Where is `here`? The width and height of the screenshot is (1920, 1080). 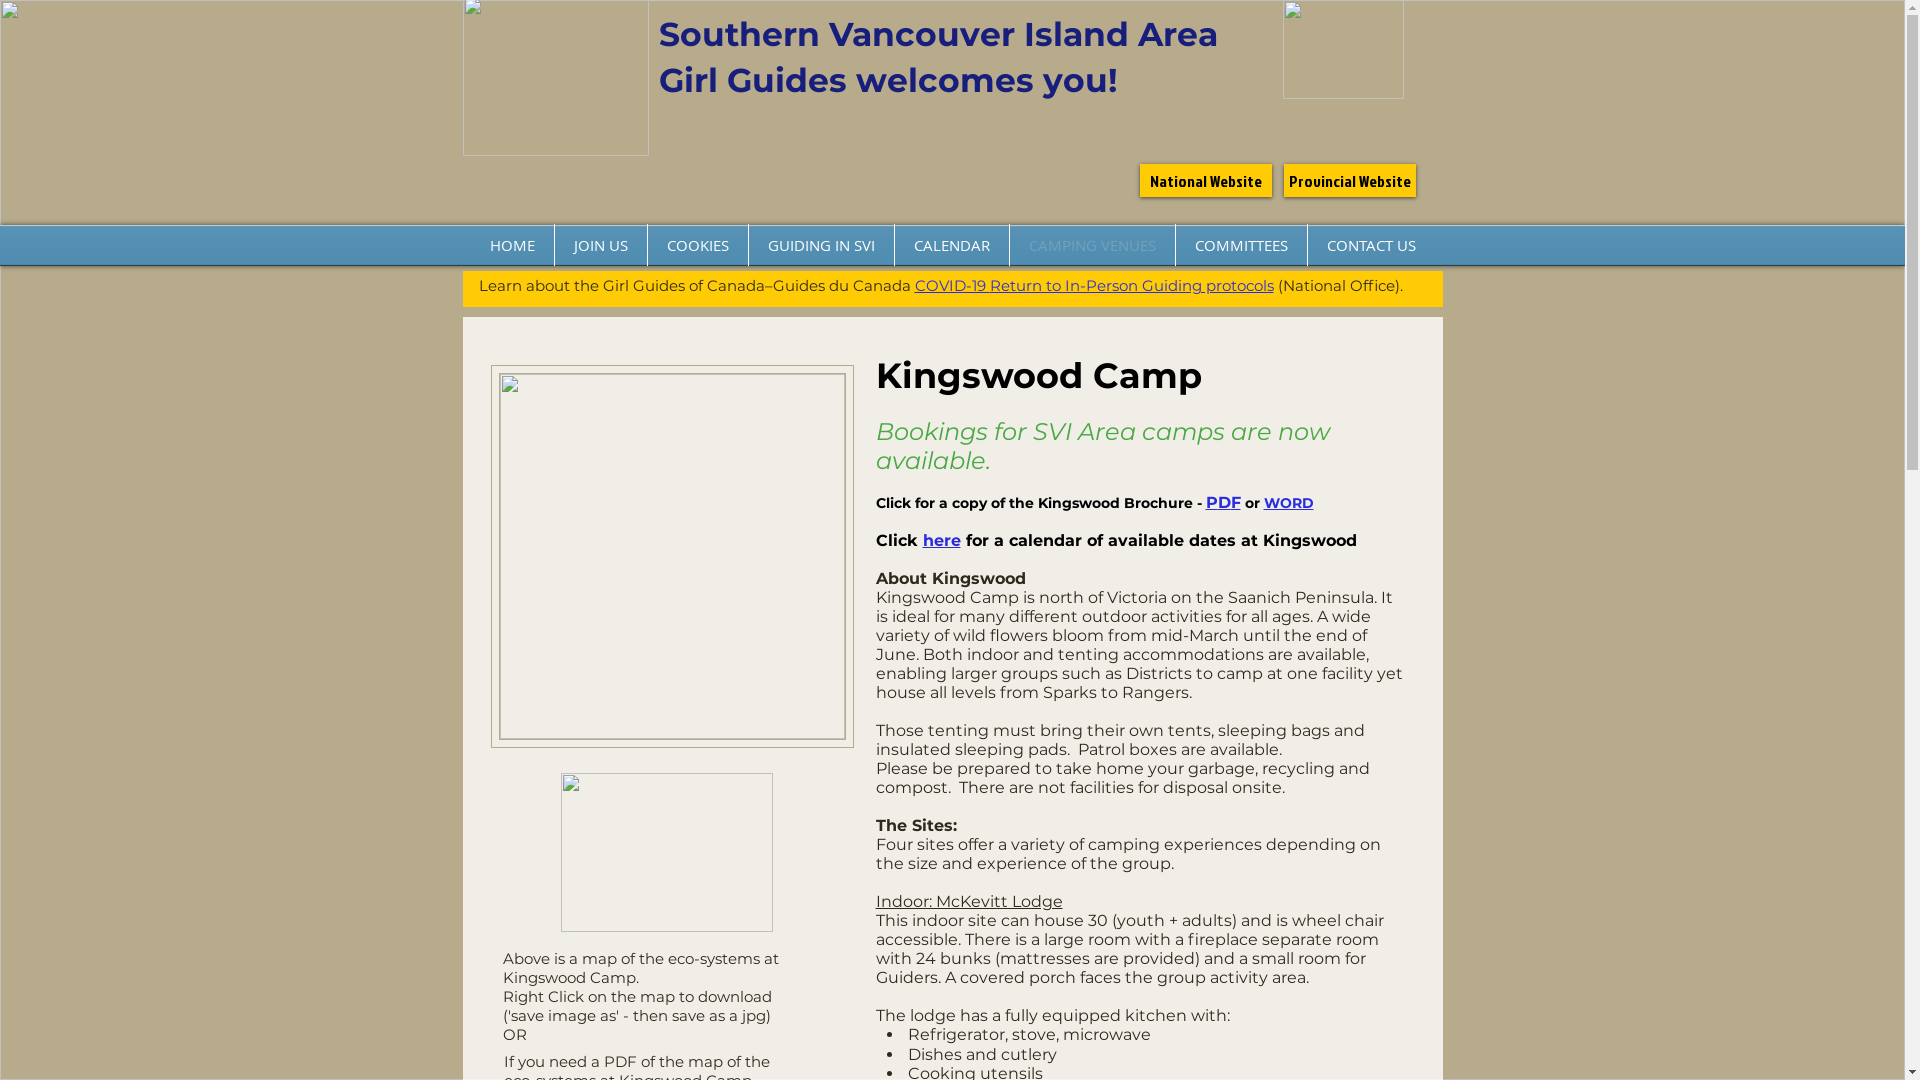 here is located at coordinates (941, 541).